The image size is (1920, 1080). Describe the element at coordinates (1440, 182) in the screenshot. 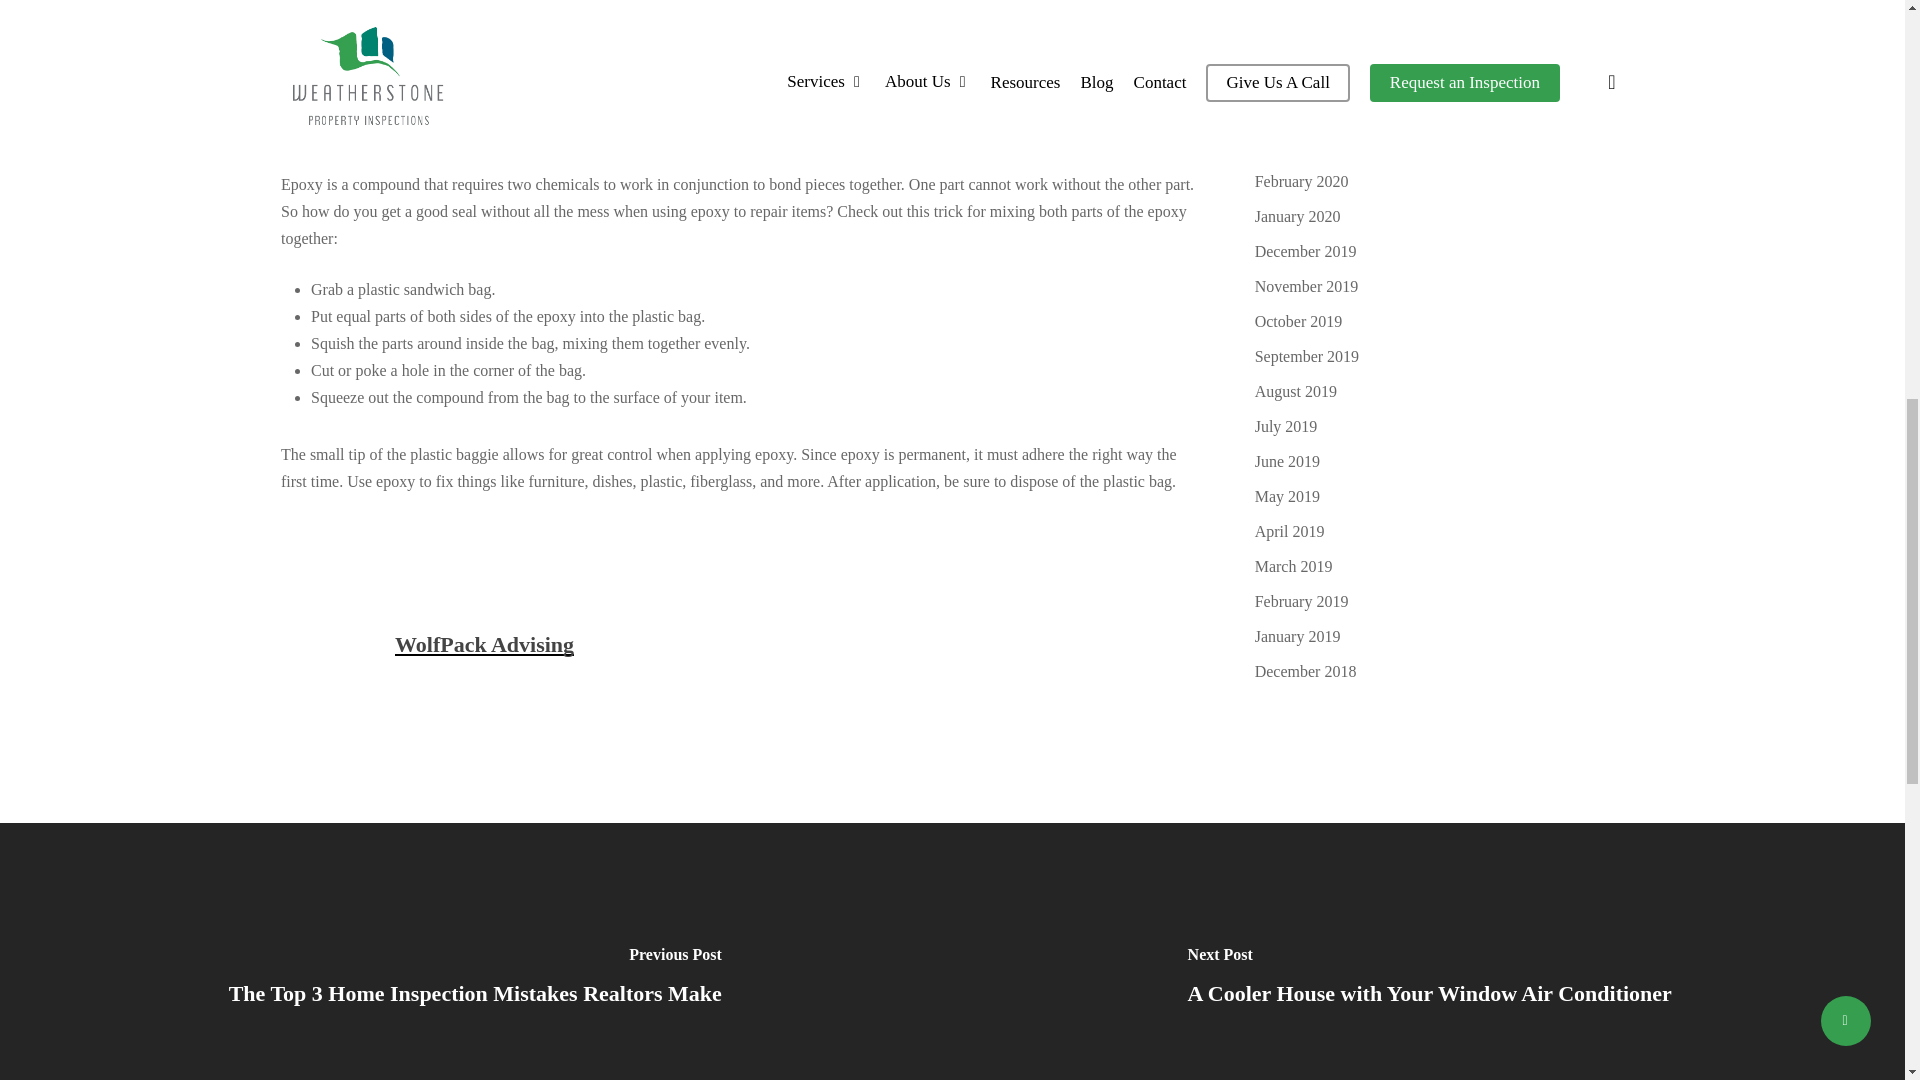

I see `February 2020` at that location.